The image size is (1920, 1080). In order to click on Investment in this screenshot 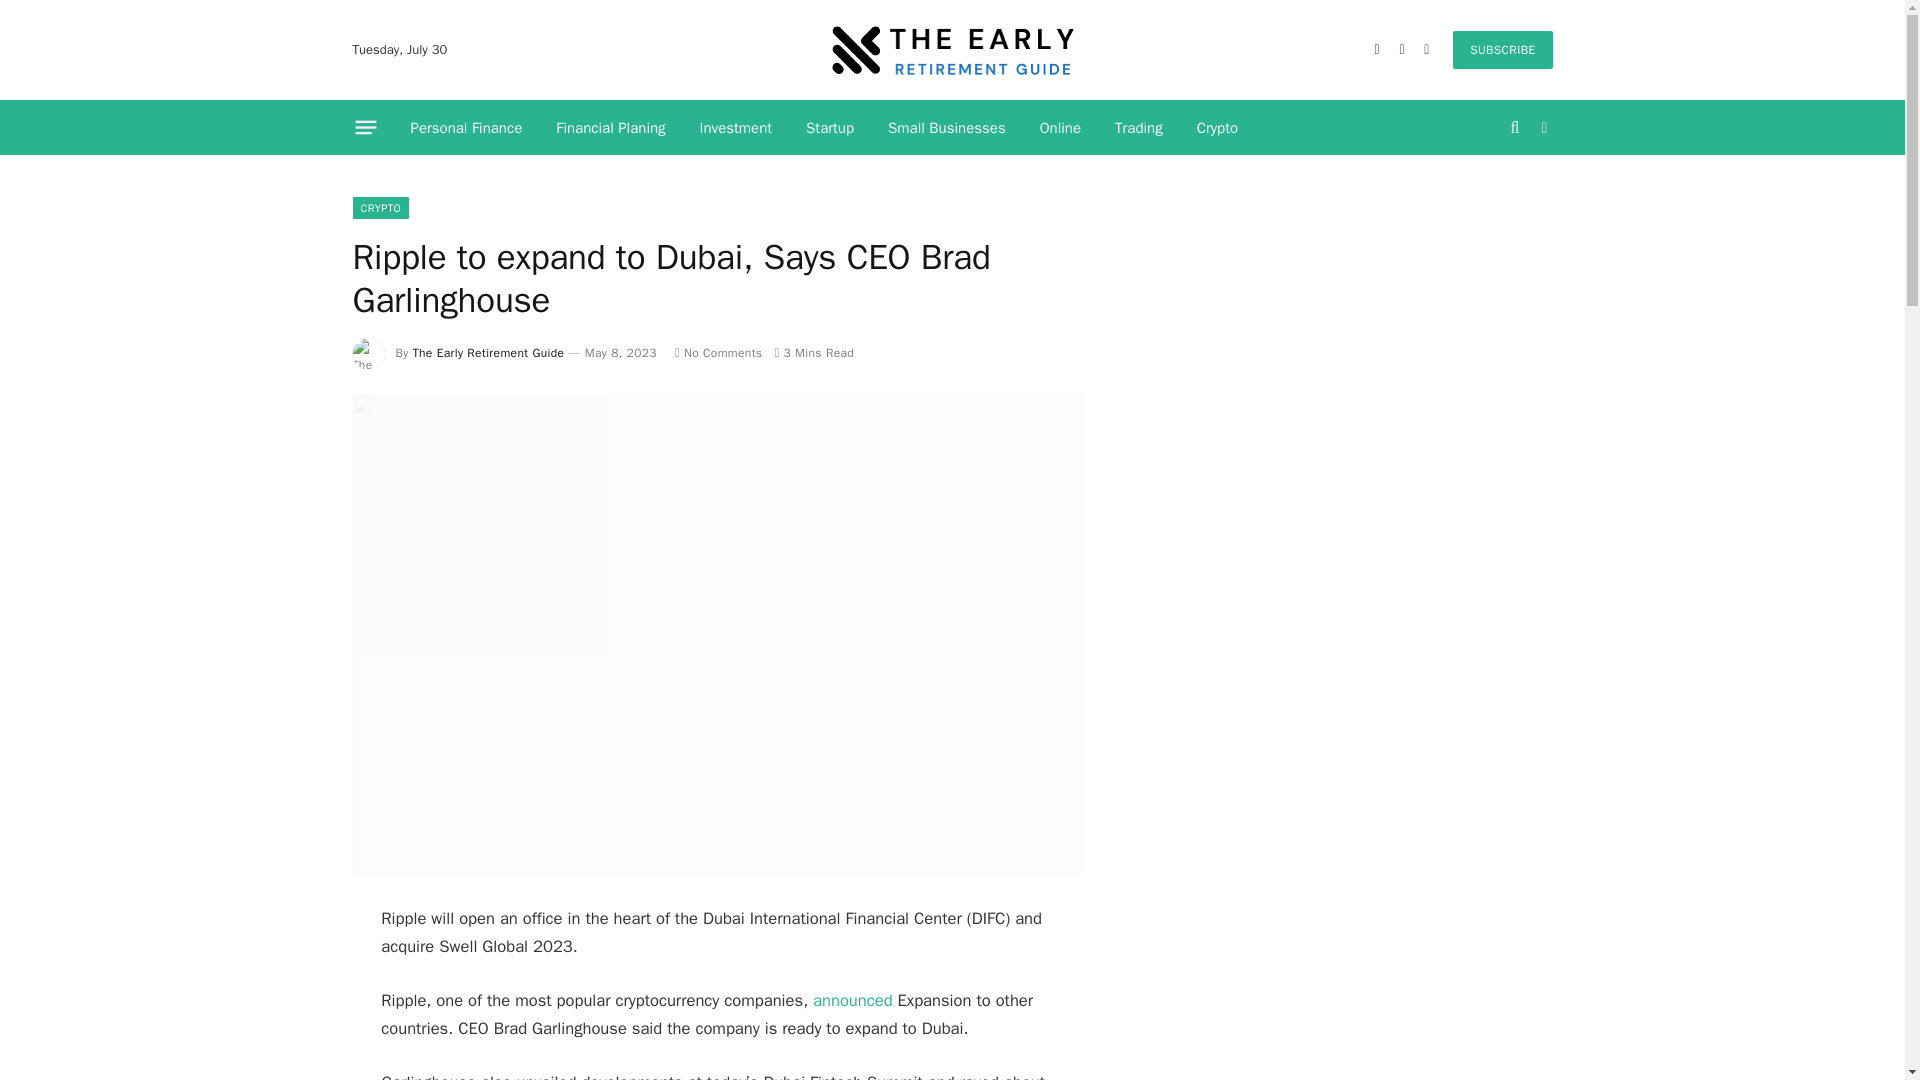, I will do `click(736, 128)`.